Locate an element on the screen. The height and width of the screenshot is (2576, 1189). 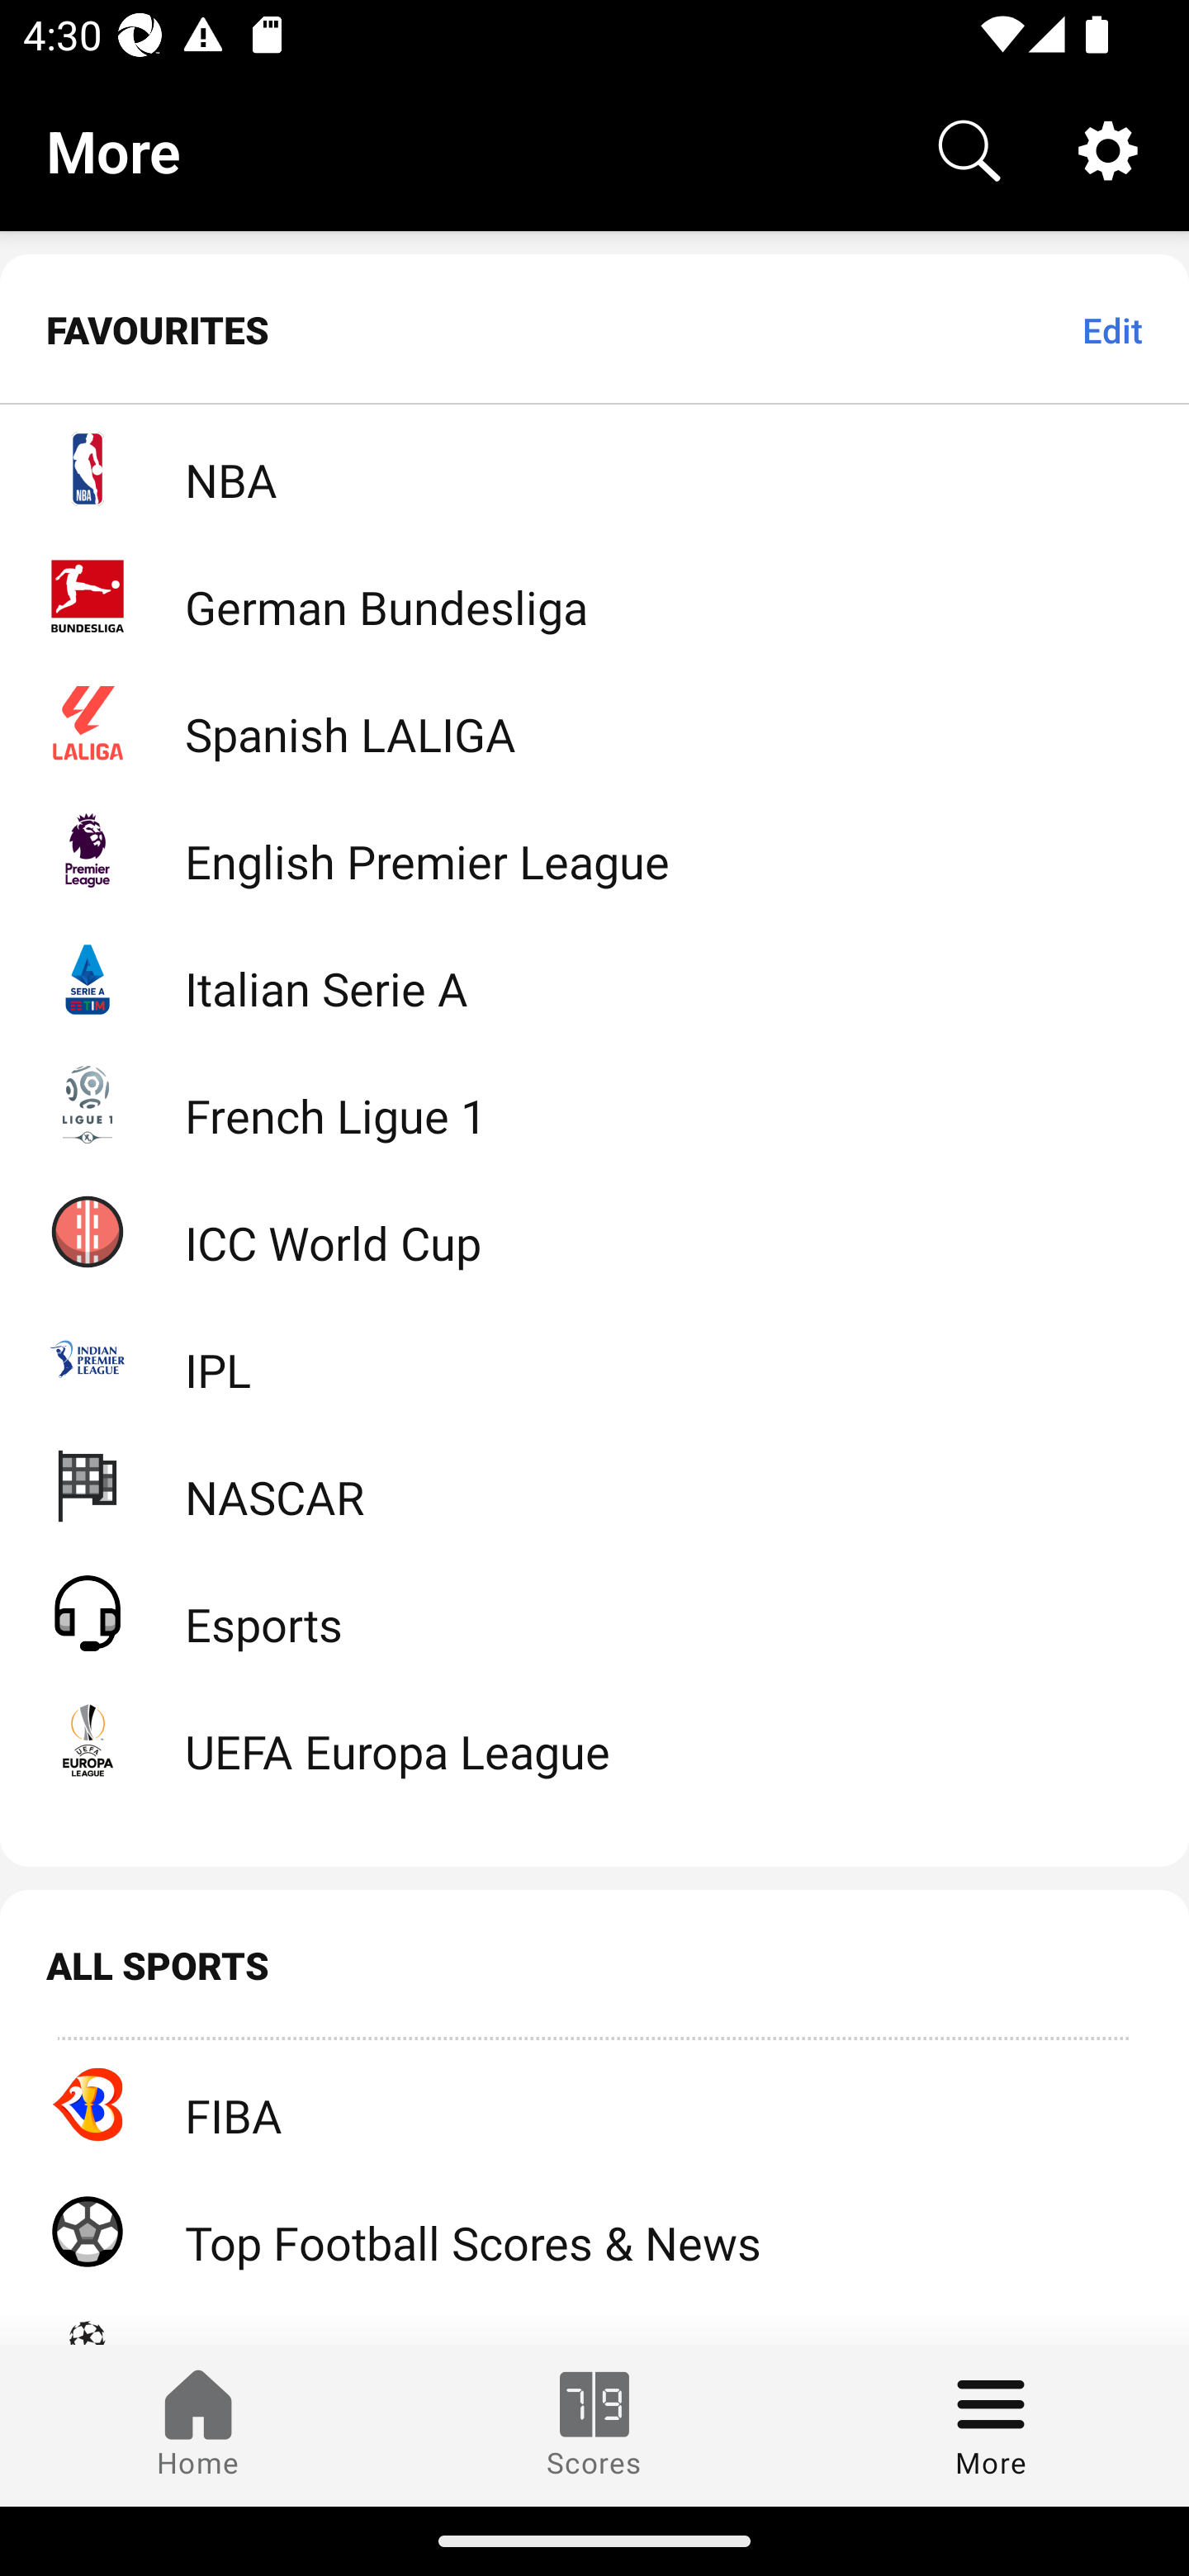
NBA is located at coordinates (594, 467).